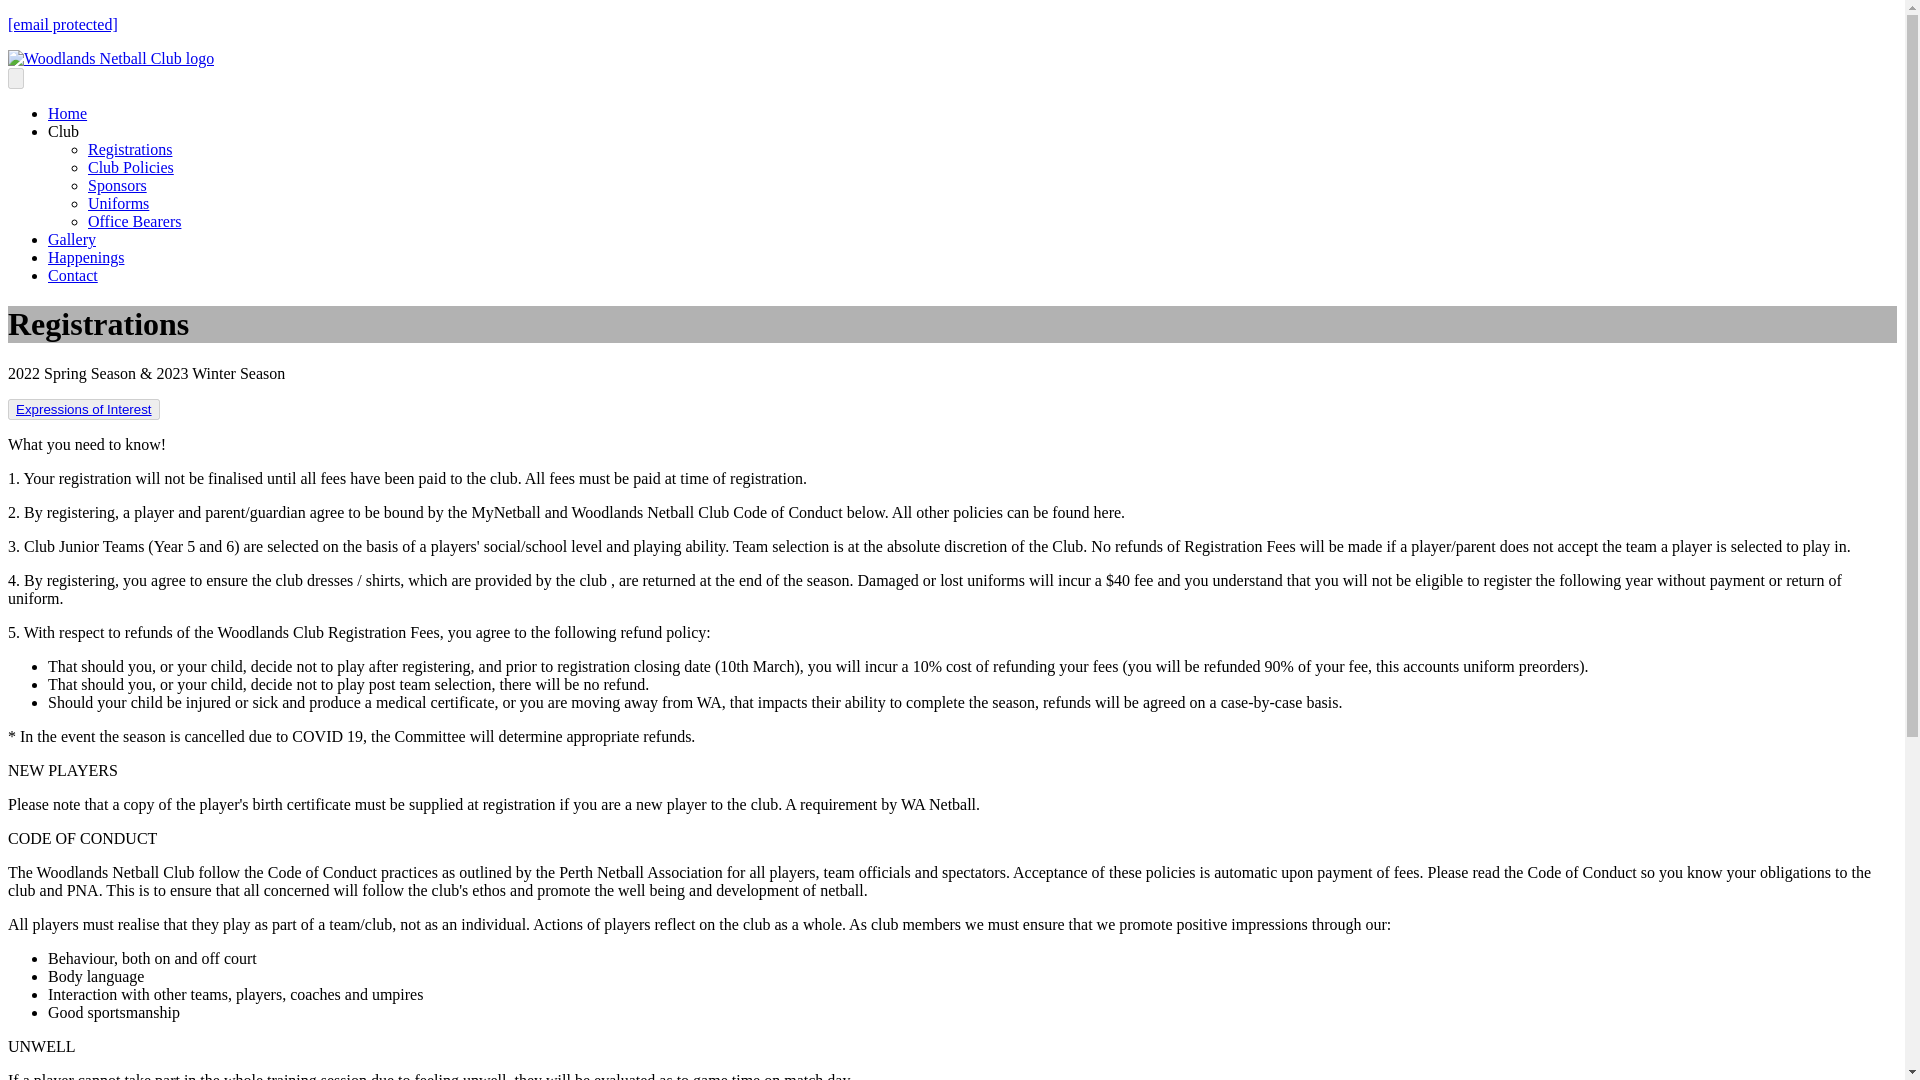 This screenshot has width=1920, height=1080. Describe the element at coordinates (67, 113) in the screenshot. I see `Home` at that location.